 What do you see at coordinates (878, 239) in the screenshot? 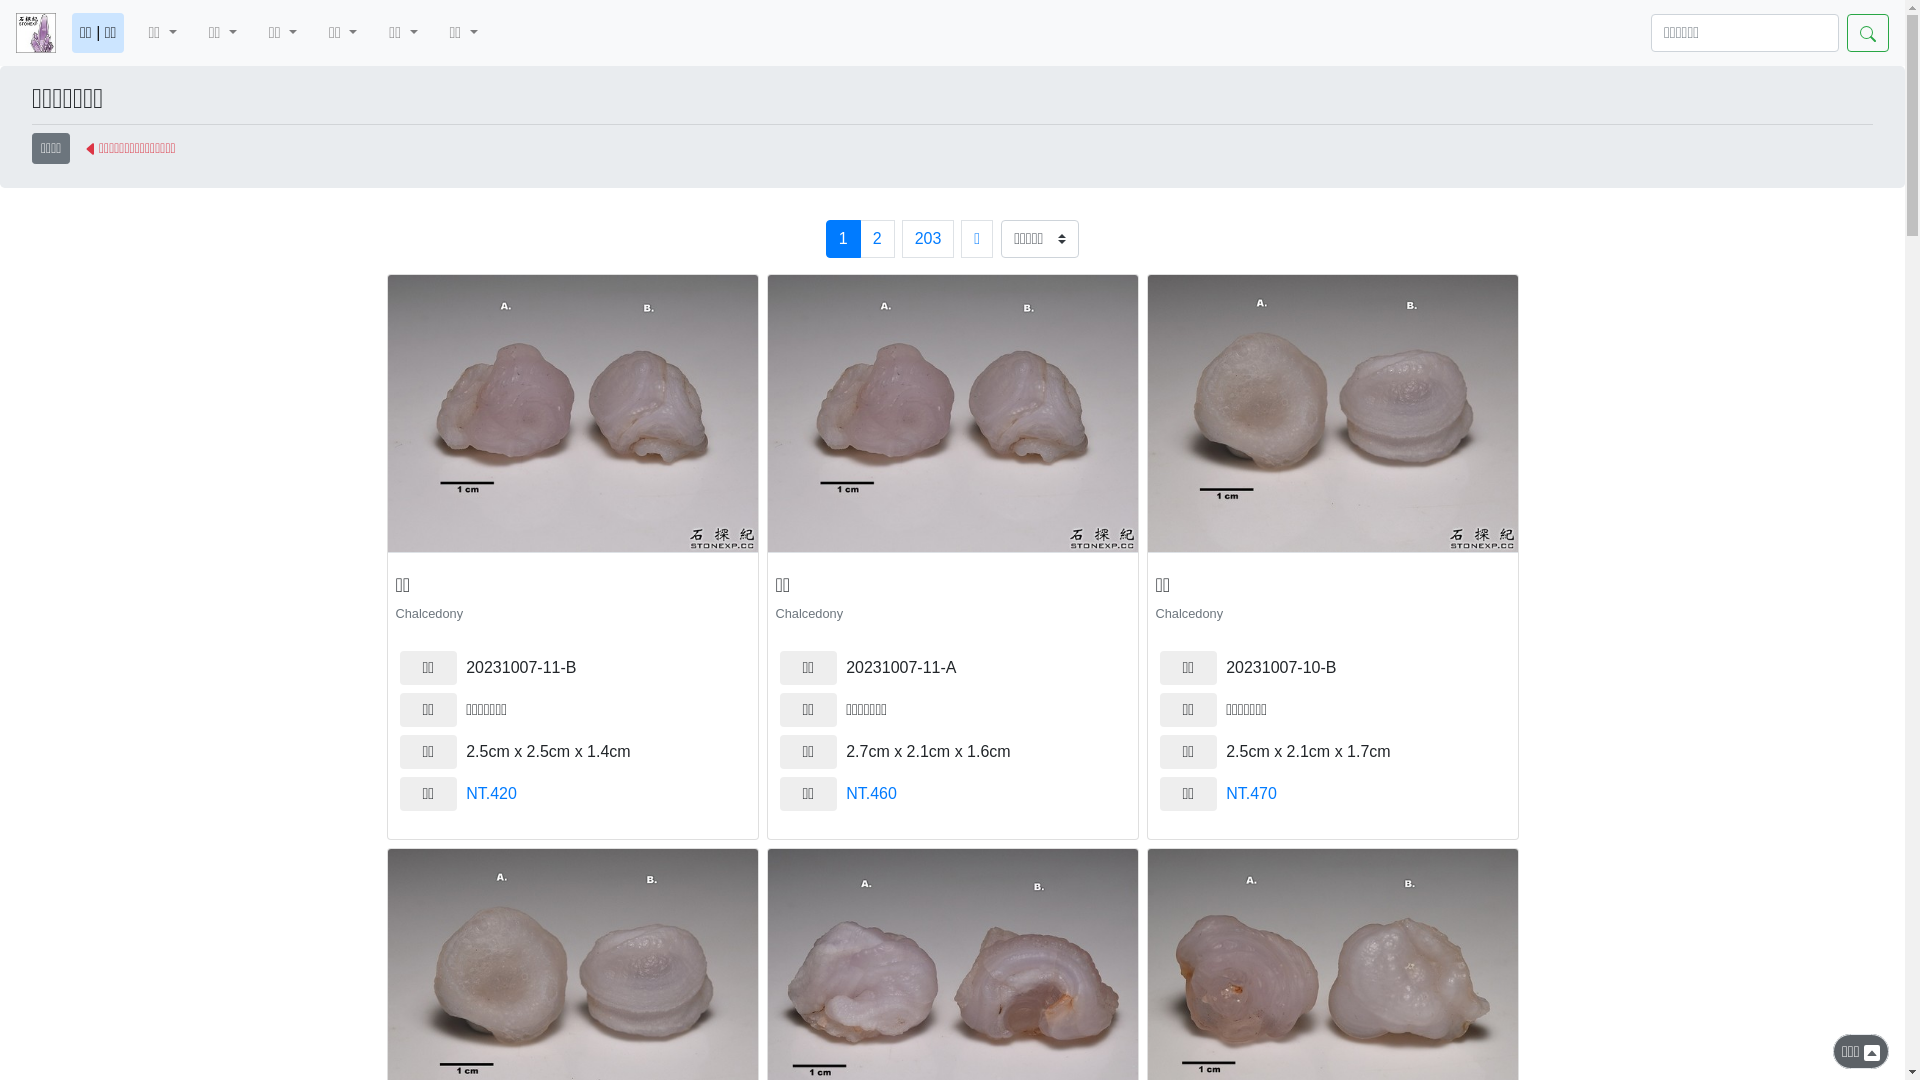
I see `2` at bounding box center [878, 239].